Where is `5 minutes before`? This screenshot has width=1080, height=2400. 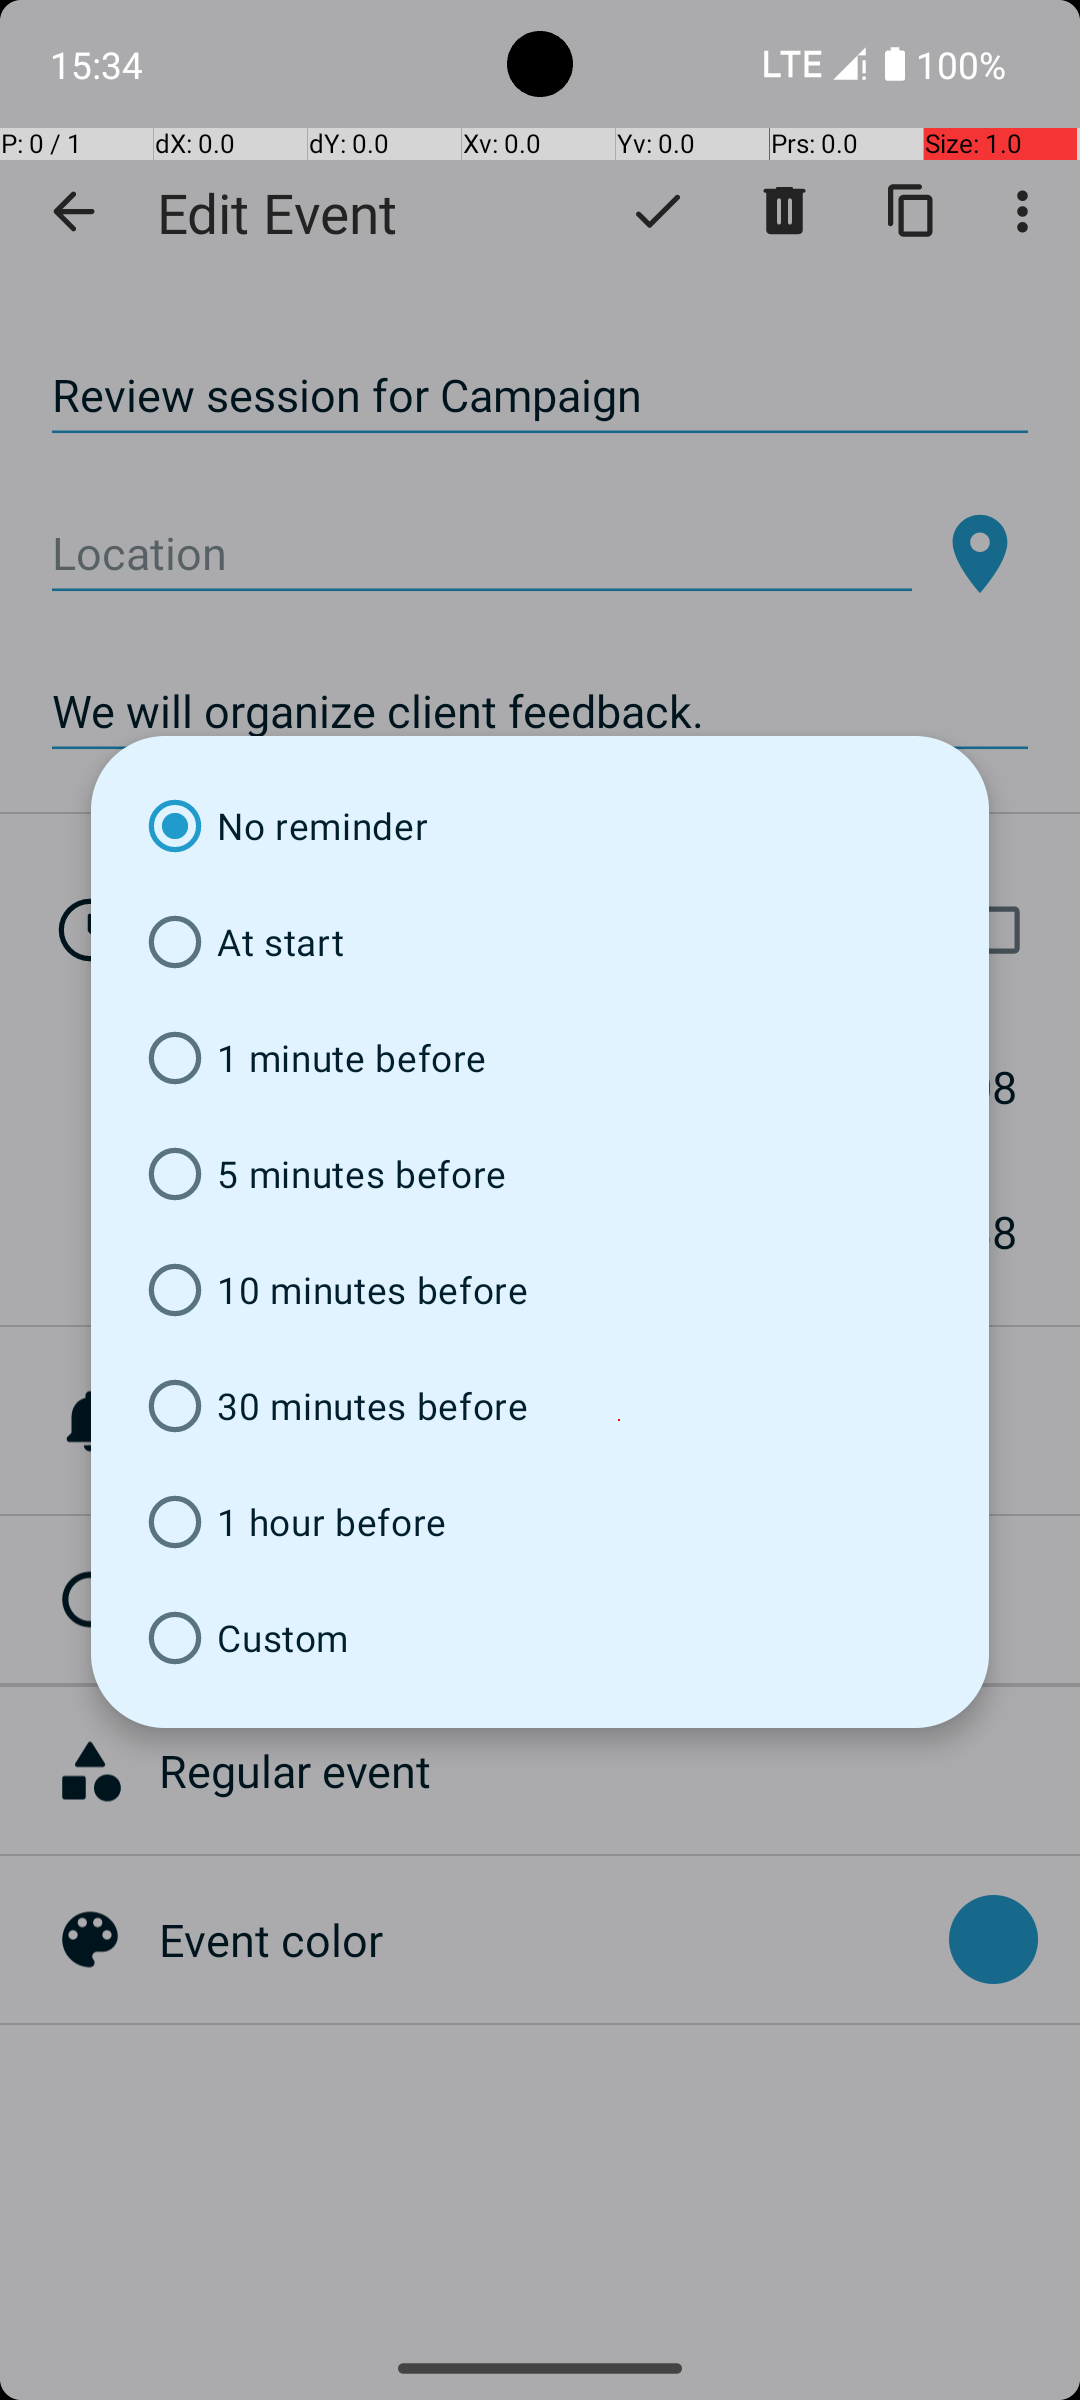 5 minutes before is located at coordinates (540, 1174).